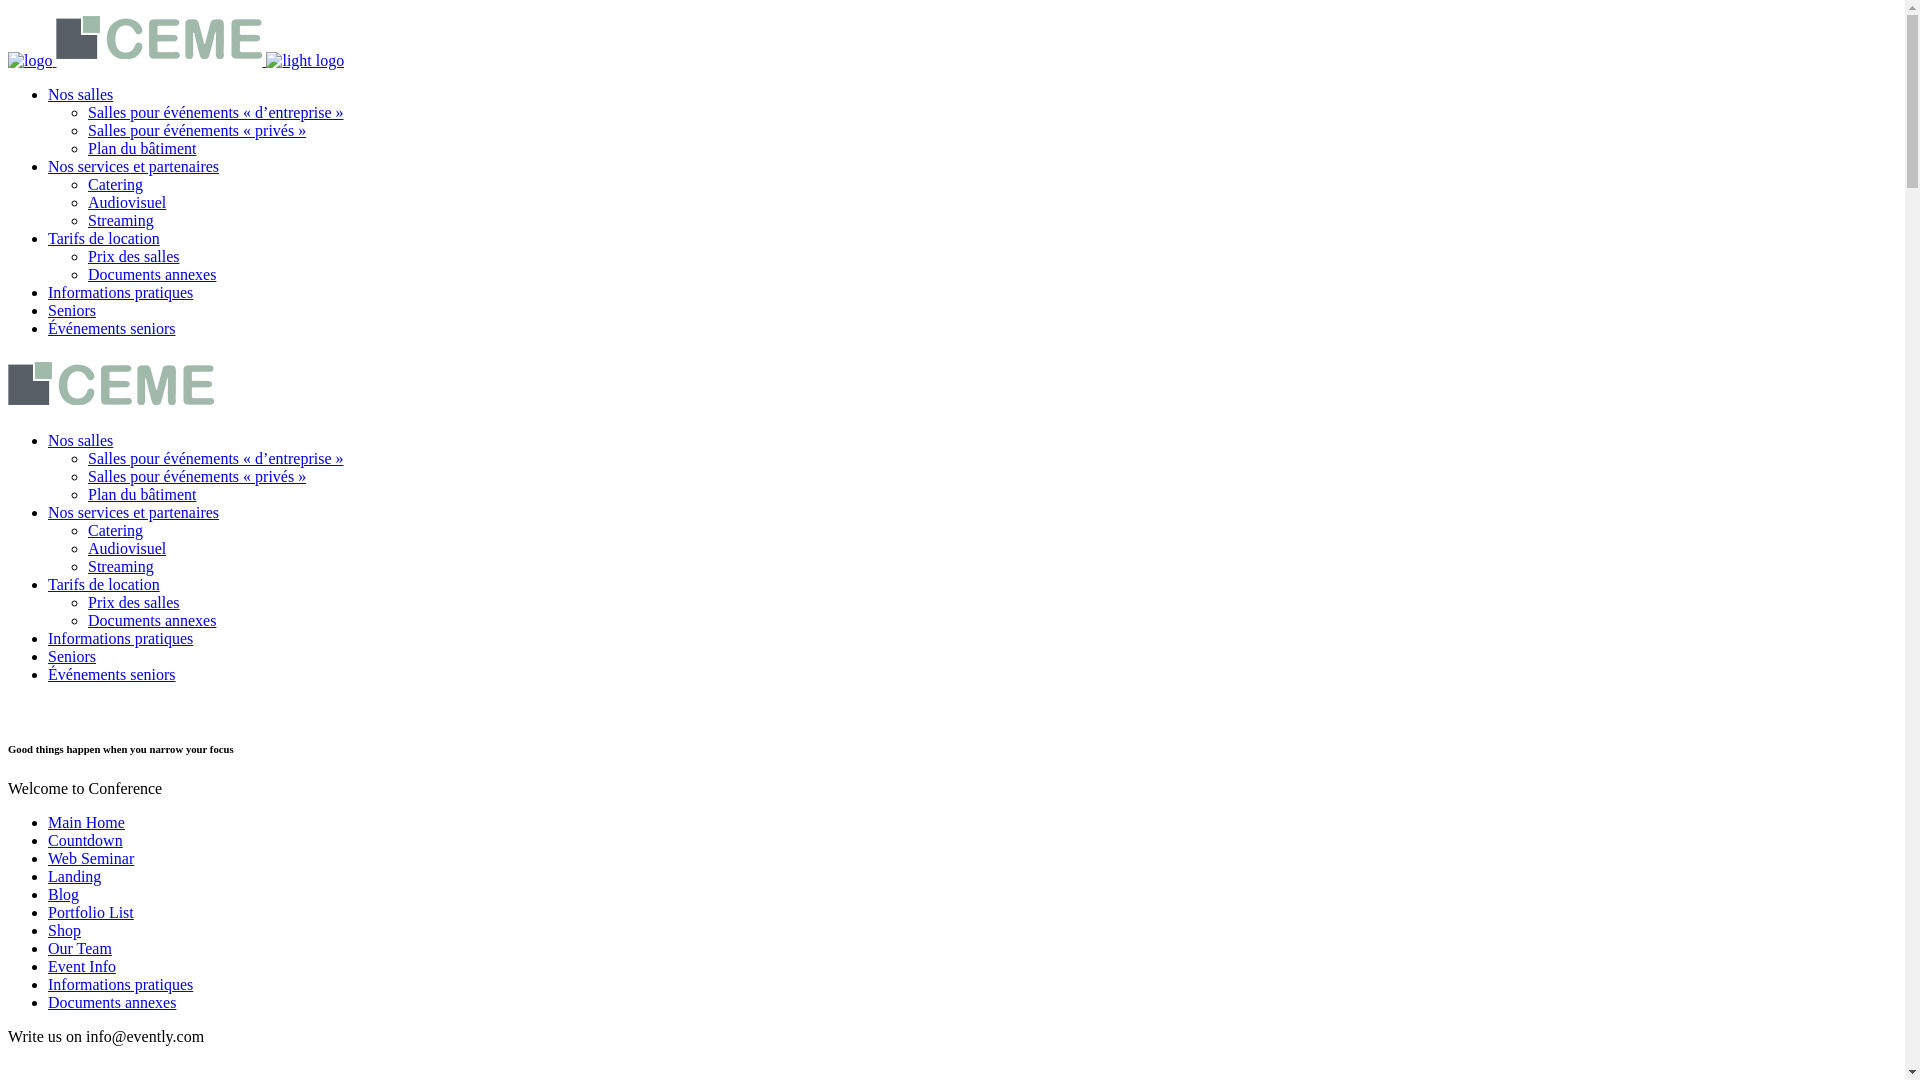 The width and height of the screenshot is (1920, 1080). What do you see at coordinates (134, 256) in the screenshot?
I see `Prix des salles` at bounding box center [134, 256].